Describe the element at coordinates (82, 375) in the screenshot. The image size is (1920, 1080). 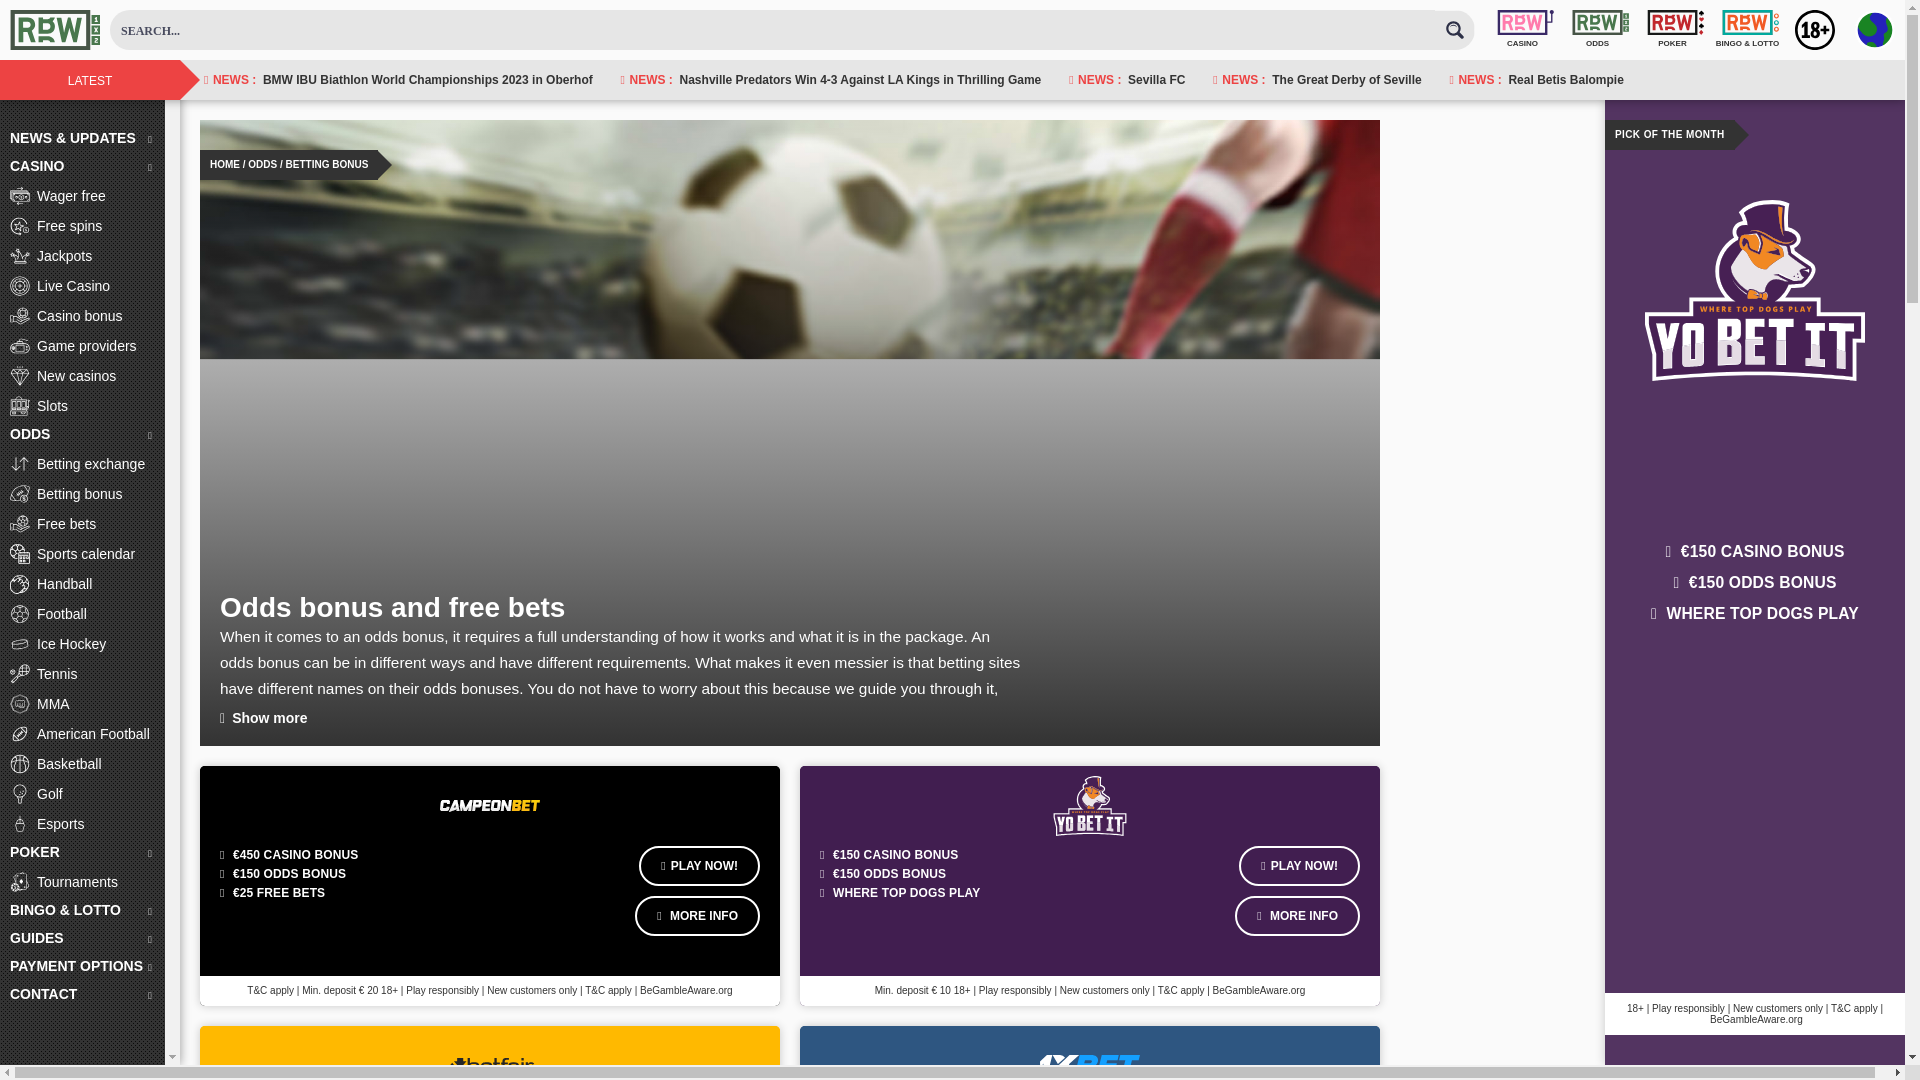
I see `New casinos` at that location.